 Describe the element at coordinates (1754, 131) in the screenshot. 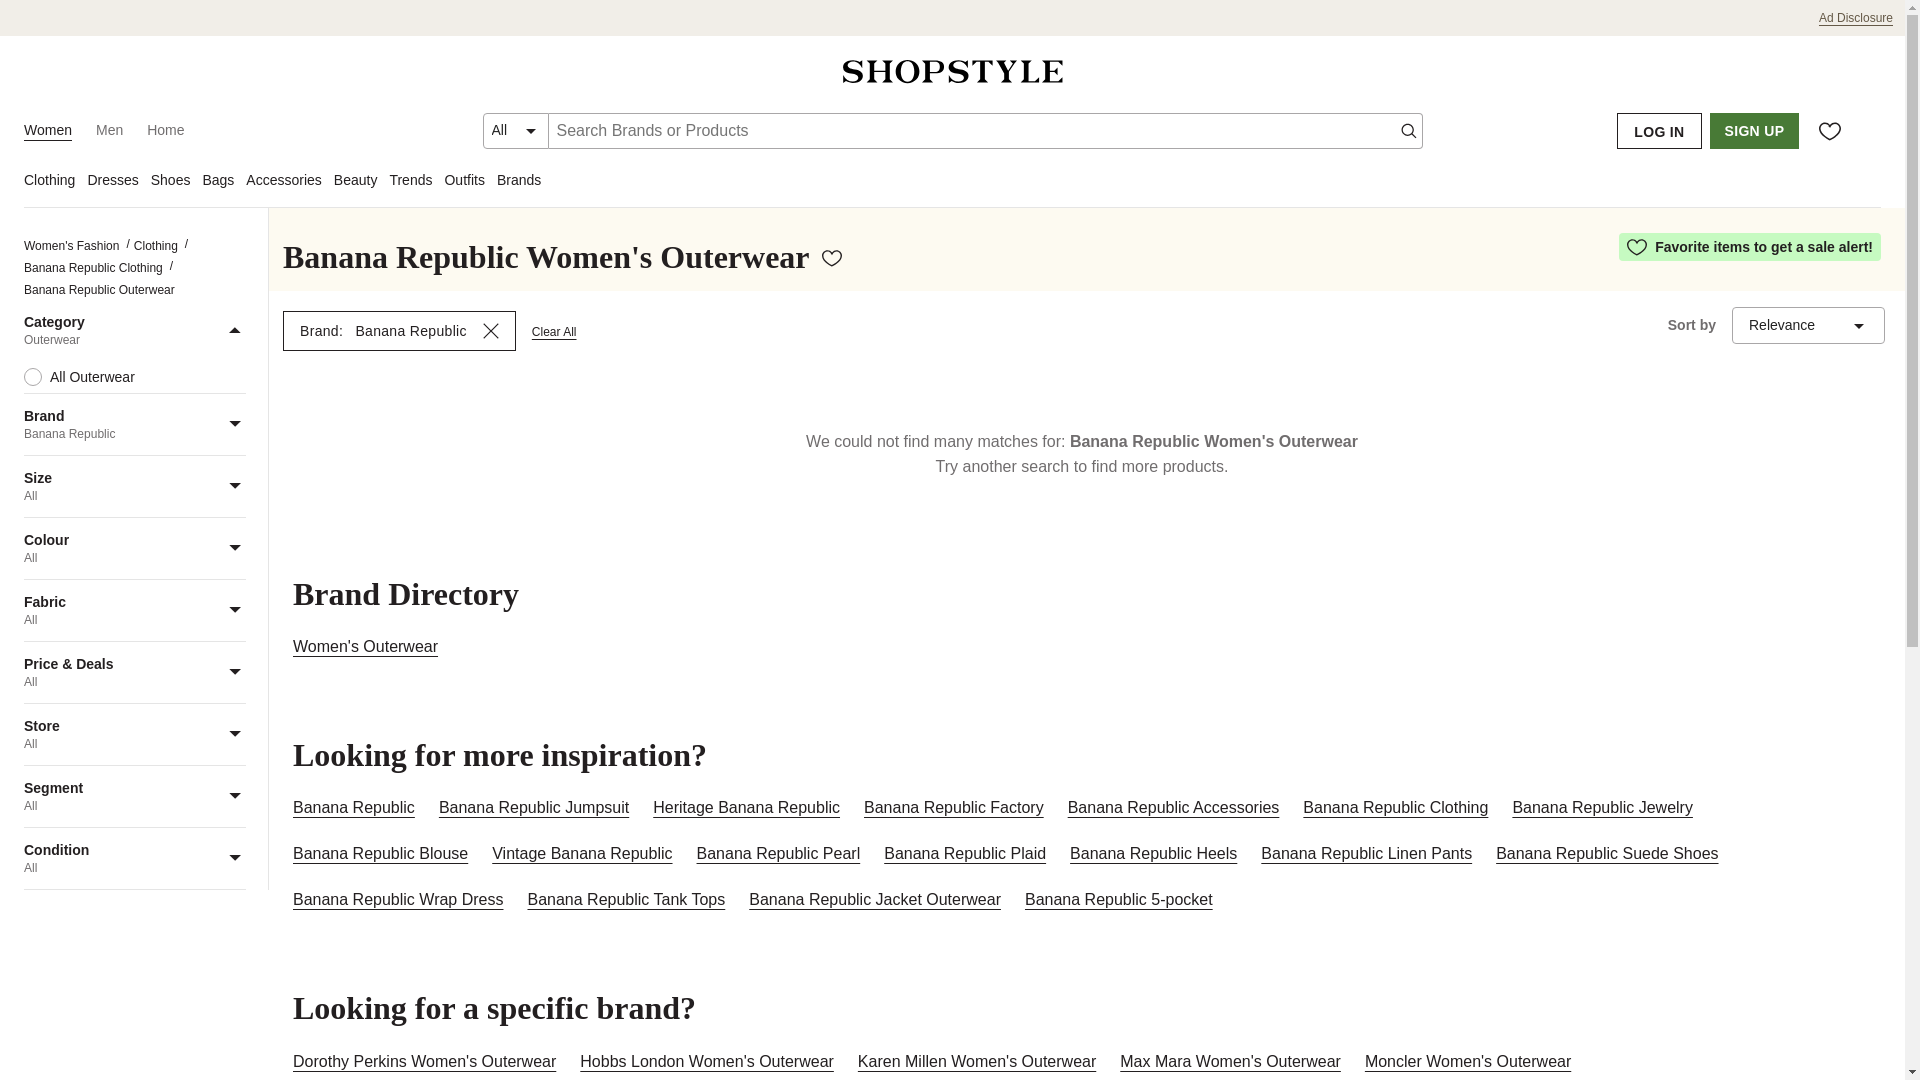

I see `SIGN UP` at that location.